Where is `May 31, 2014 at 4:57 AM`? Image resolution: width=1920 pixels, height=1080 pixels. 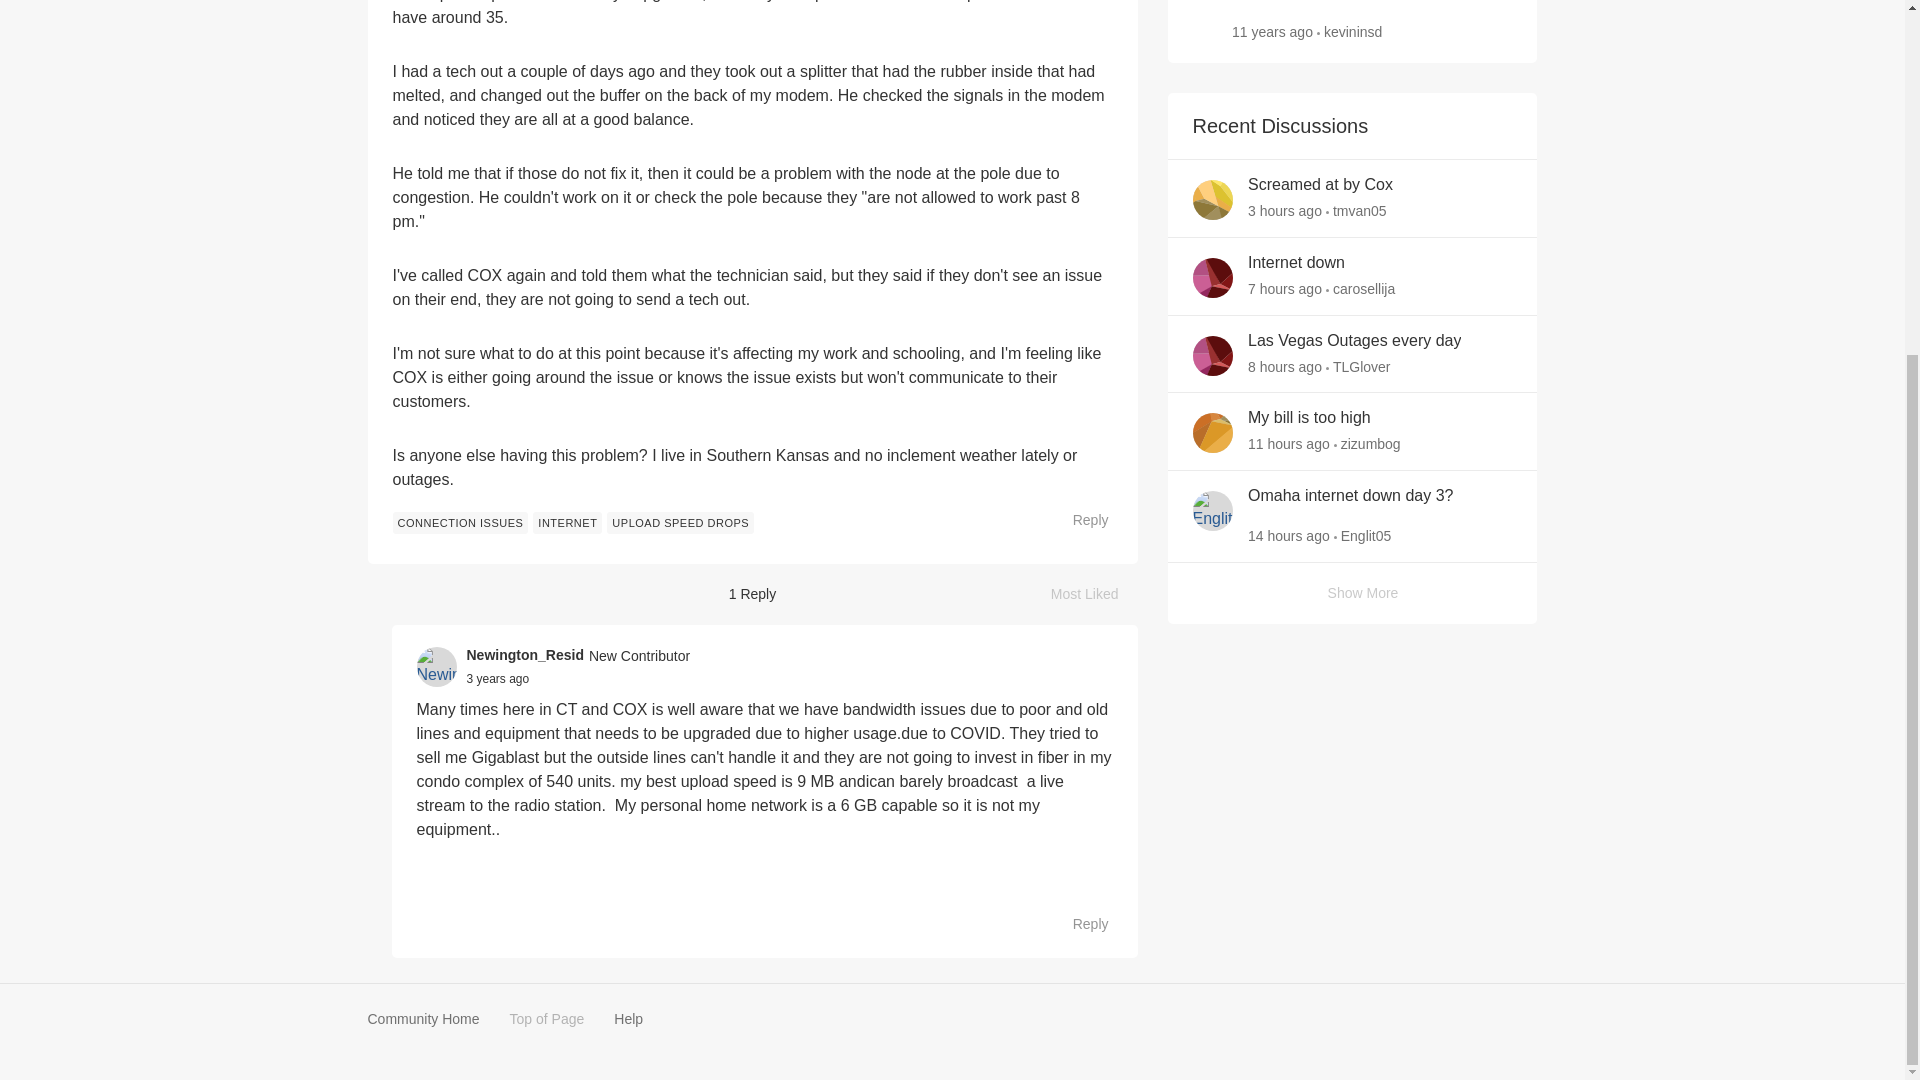
May 31, 2014 at 4:57 AM is located at coordinates (1272, 31).